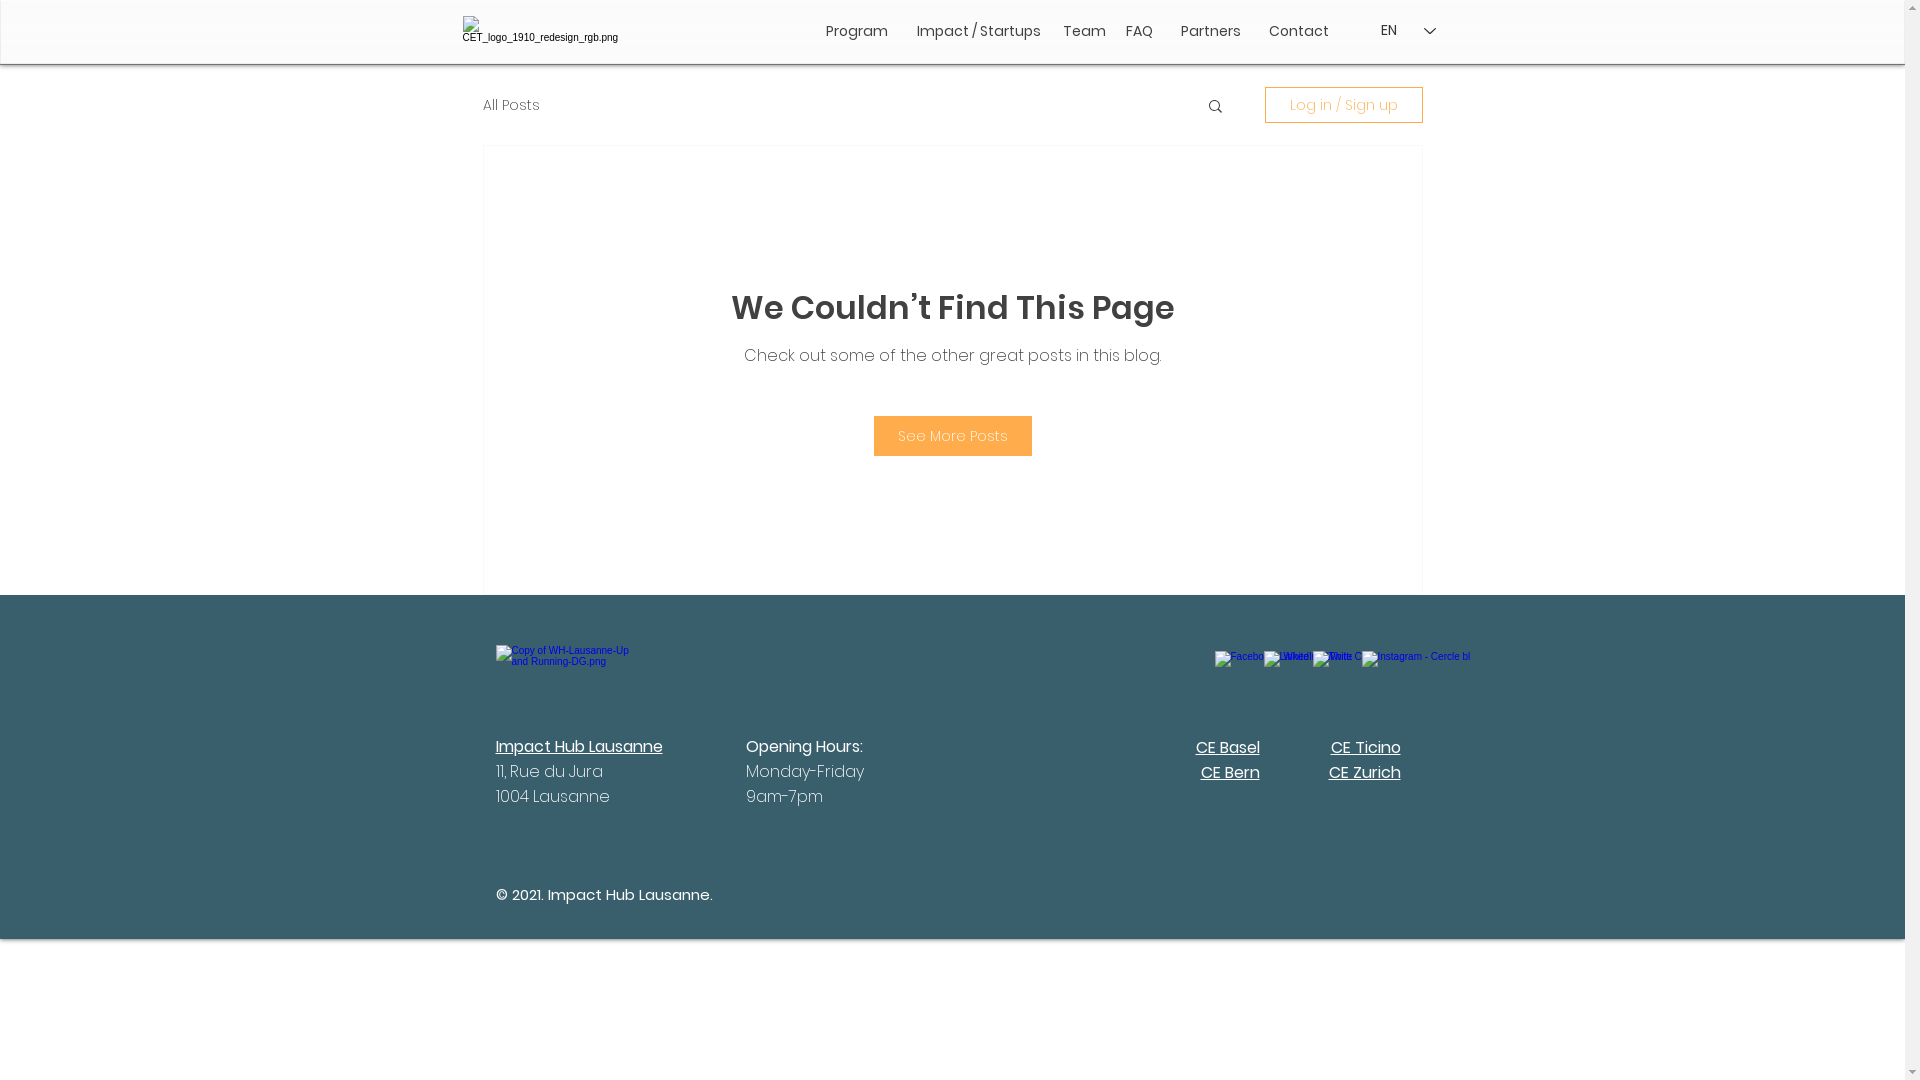 This screenshot has height=1080, width=1920. I want to click on Contact, so click(1298, 31).